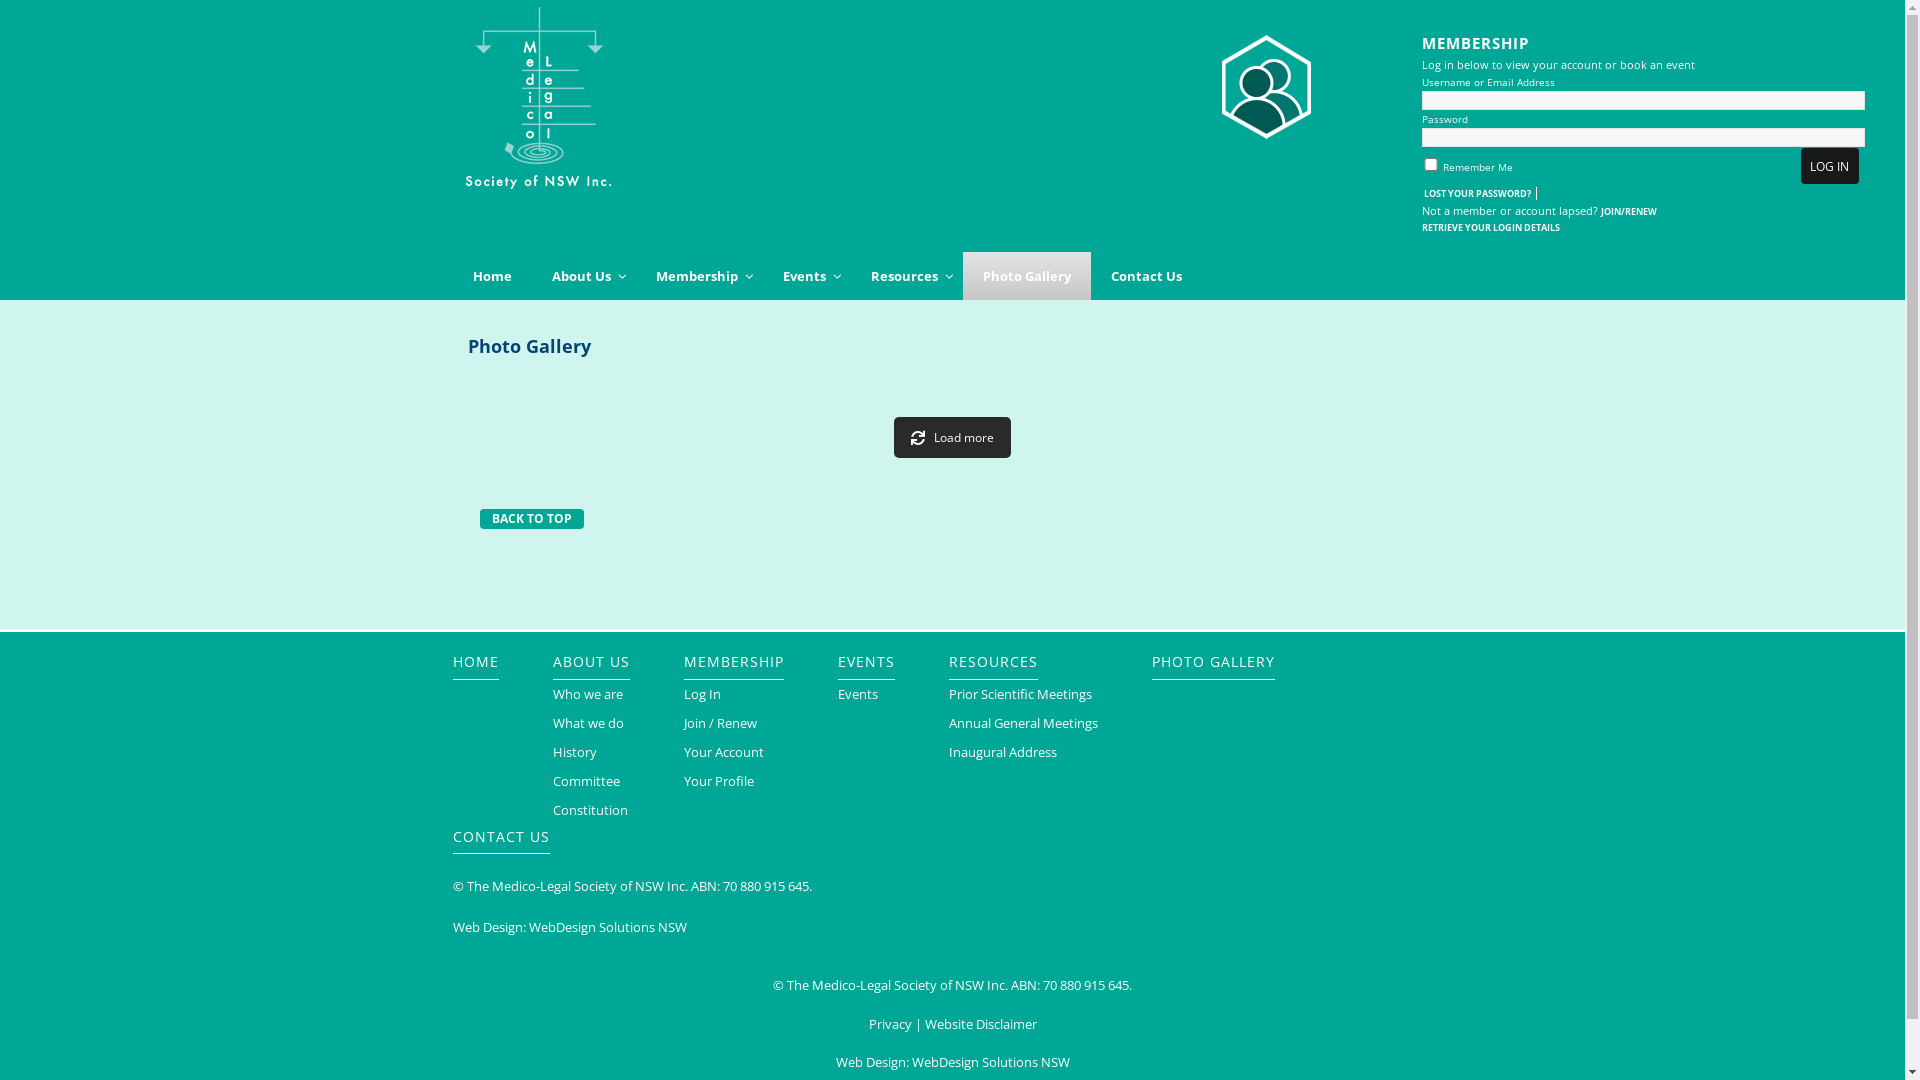  I want to click on Membership, so click(700, 276).